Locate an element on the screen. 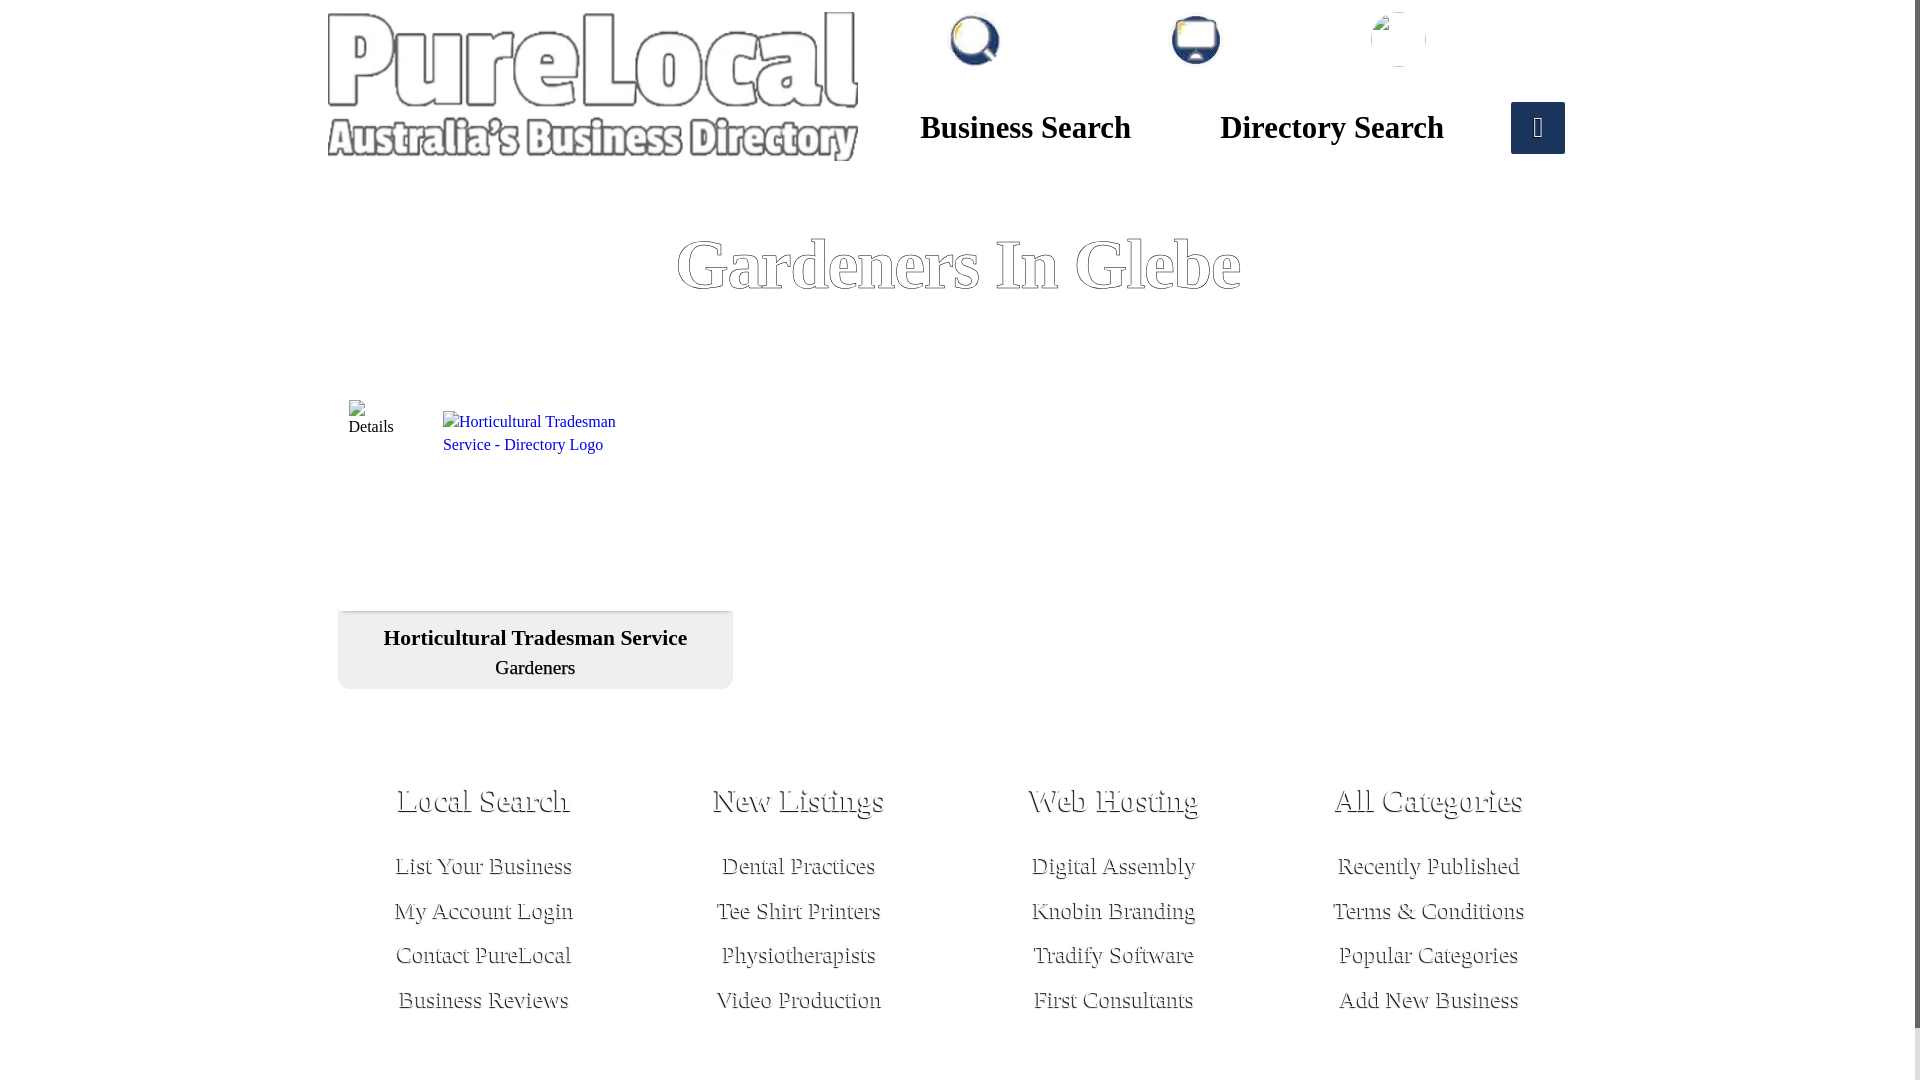 The width and height of the screenshot is (1920, 1080). Popular Categories is located at coordinates (1429, 953).